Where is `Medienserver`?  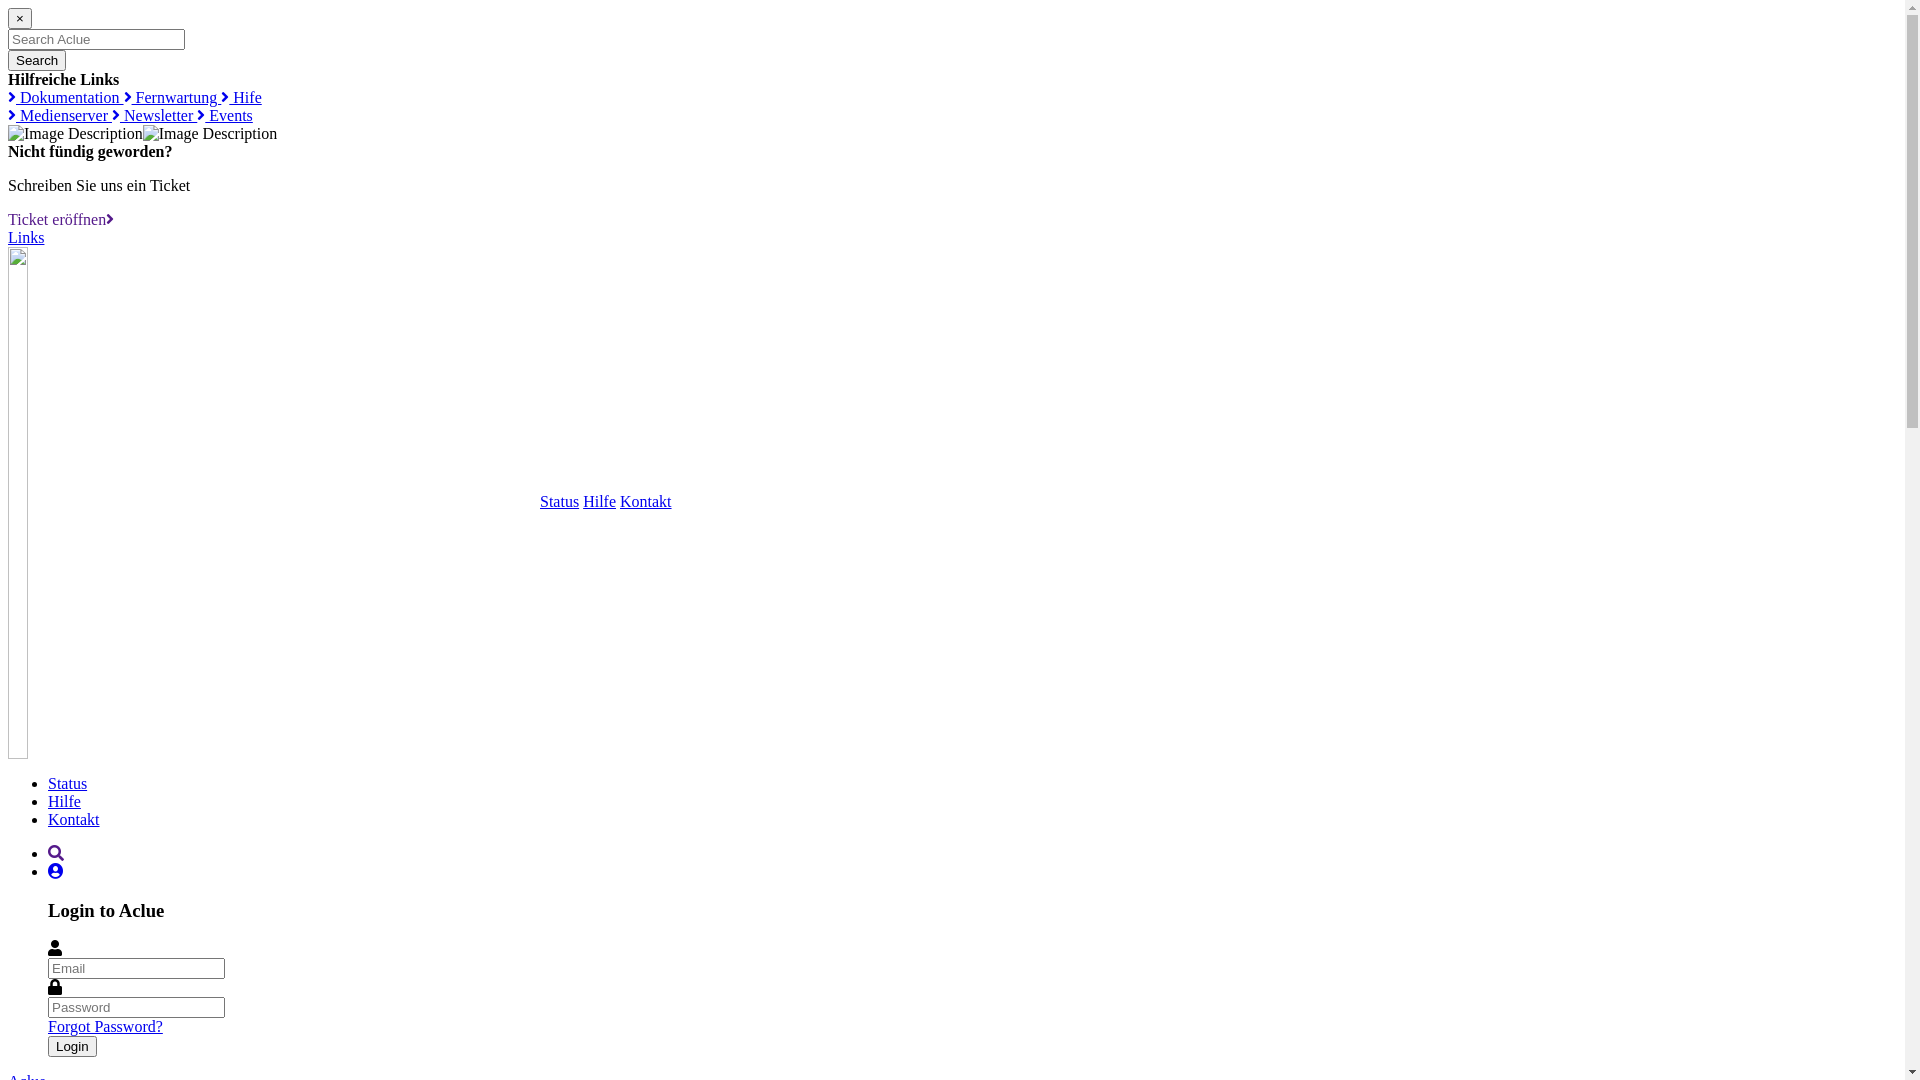
Medienserver is located at coordinates (60, 116).